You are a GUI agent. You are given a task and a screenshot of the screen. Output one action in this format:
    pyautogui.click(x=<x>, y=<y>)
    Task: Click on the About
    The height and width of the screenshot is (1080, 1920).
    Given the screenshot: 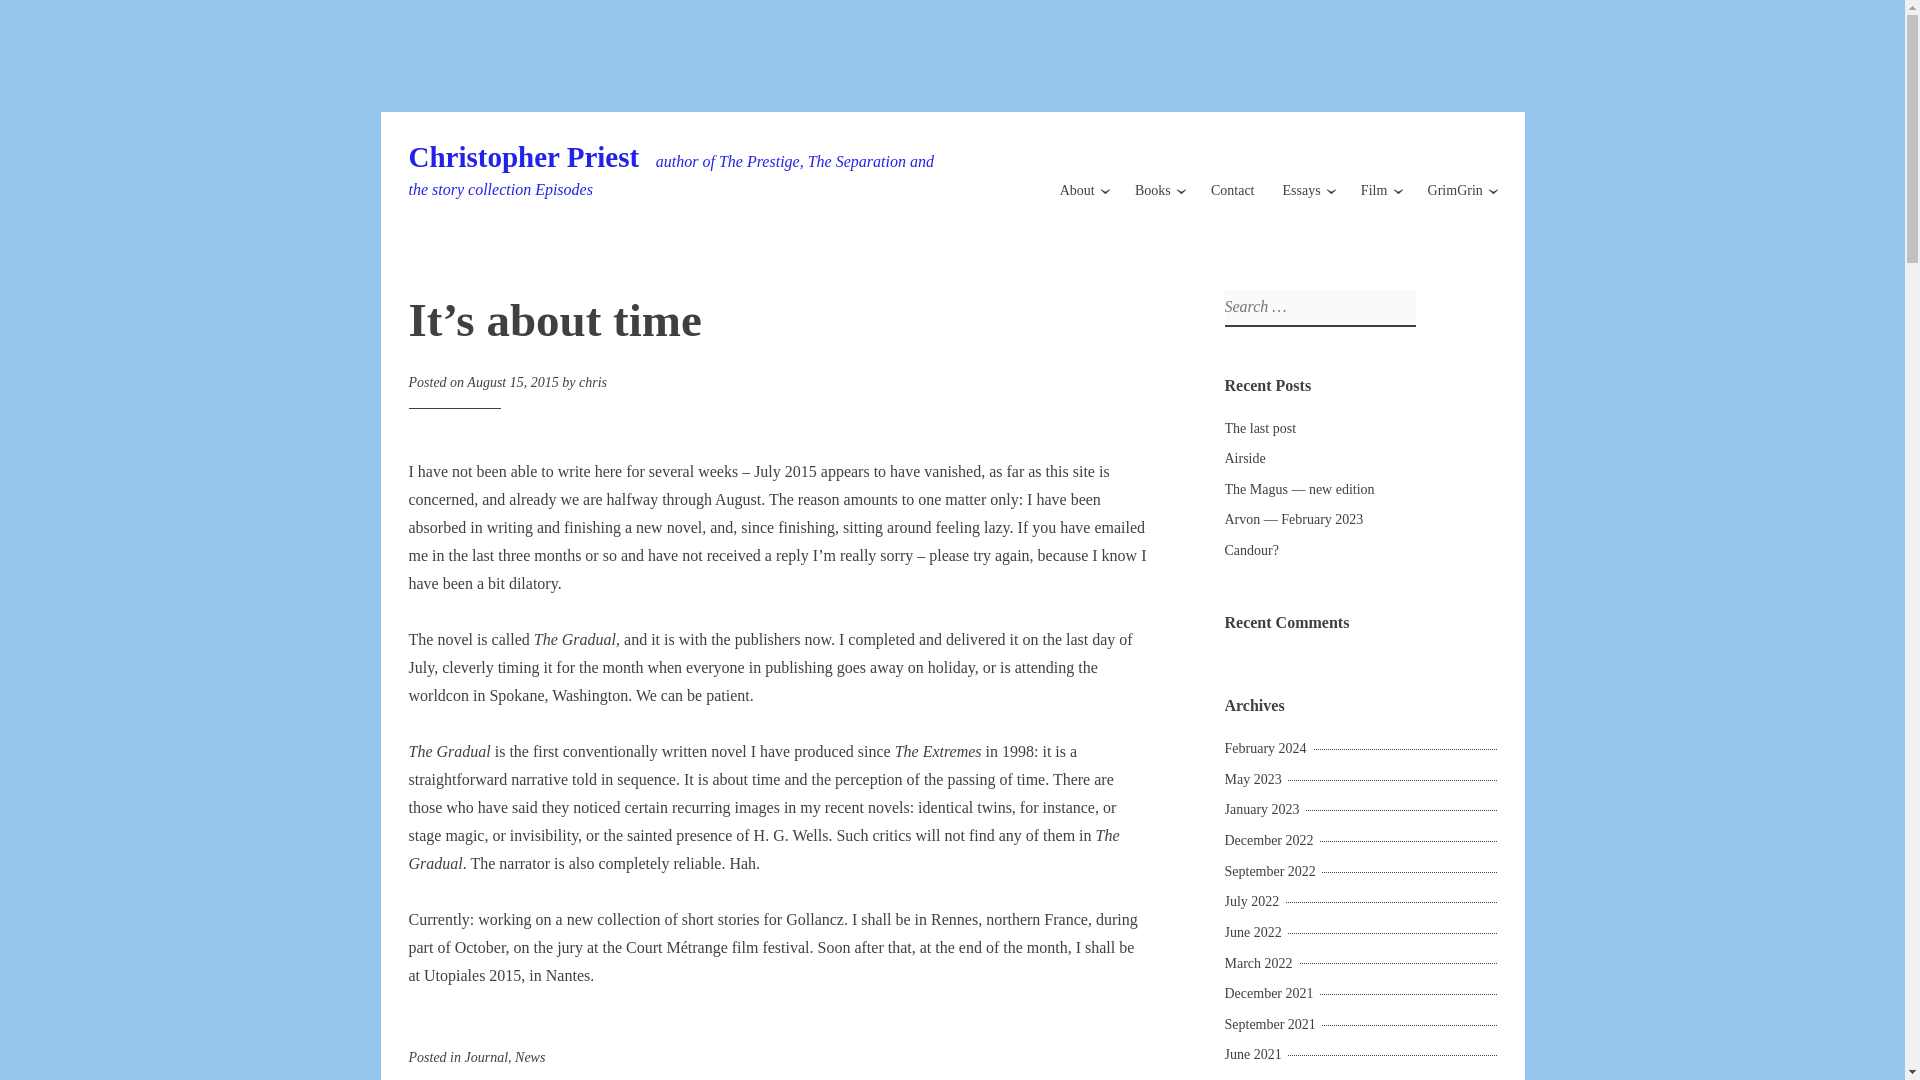 What is the action you would take?
    pyautogui.click(x=1076, y=190)
    